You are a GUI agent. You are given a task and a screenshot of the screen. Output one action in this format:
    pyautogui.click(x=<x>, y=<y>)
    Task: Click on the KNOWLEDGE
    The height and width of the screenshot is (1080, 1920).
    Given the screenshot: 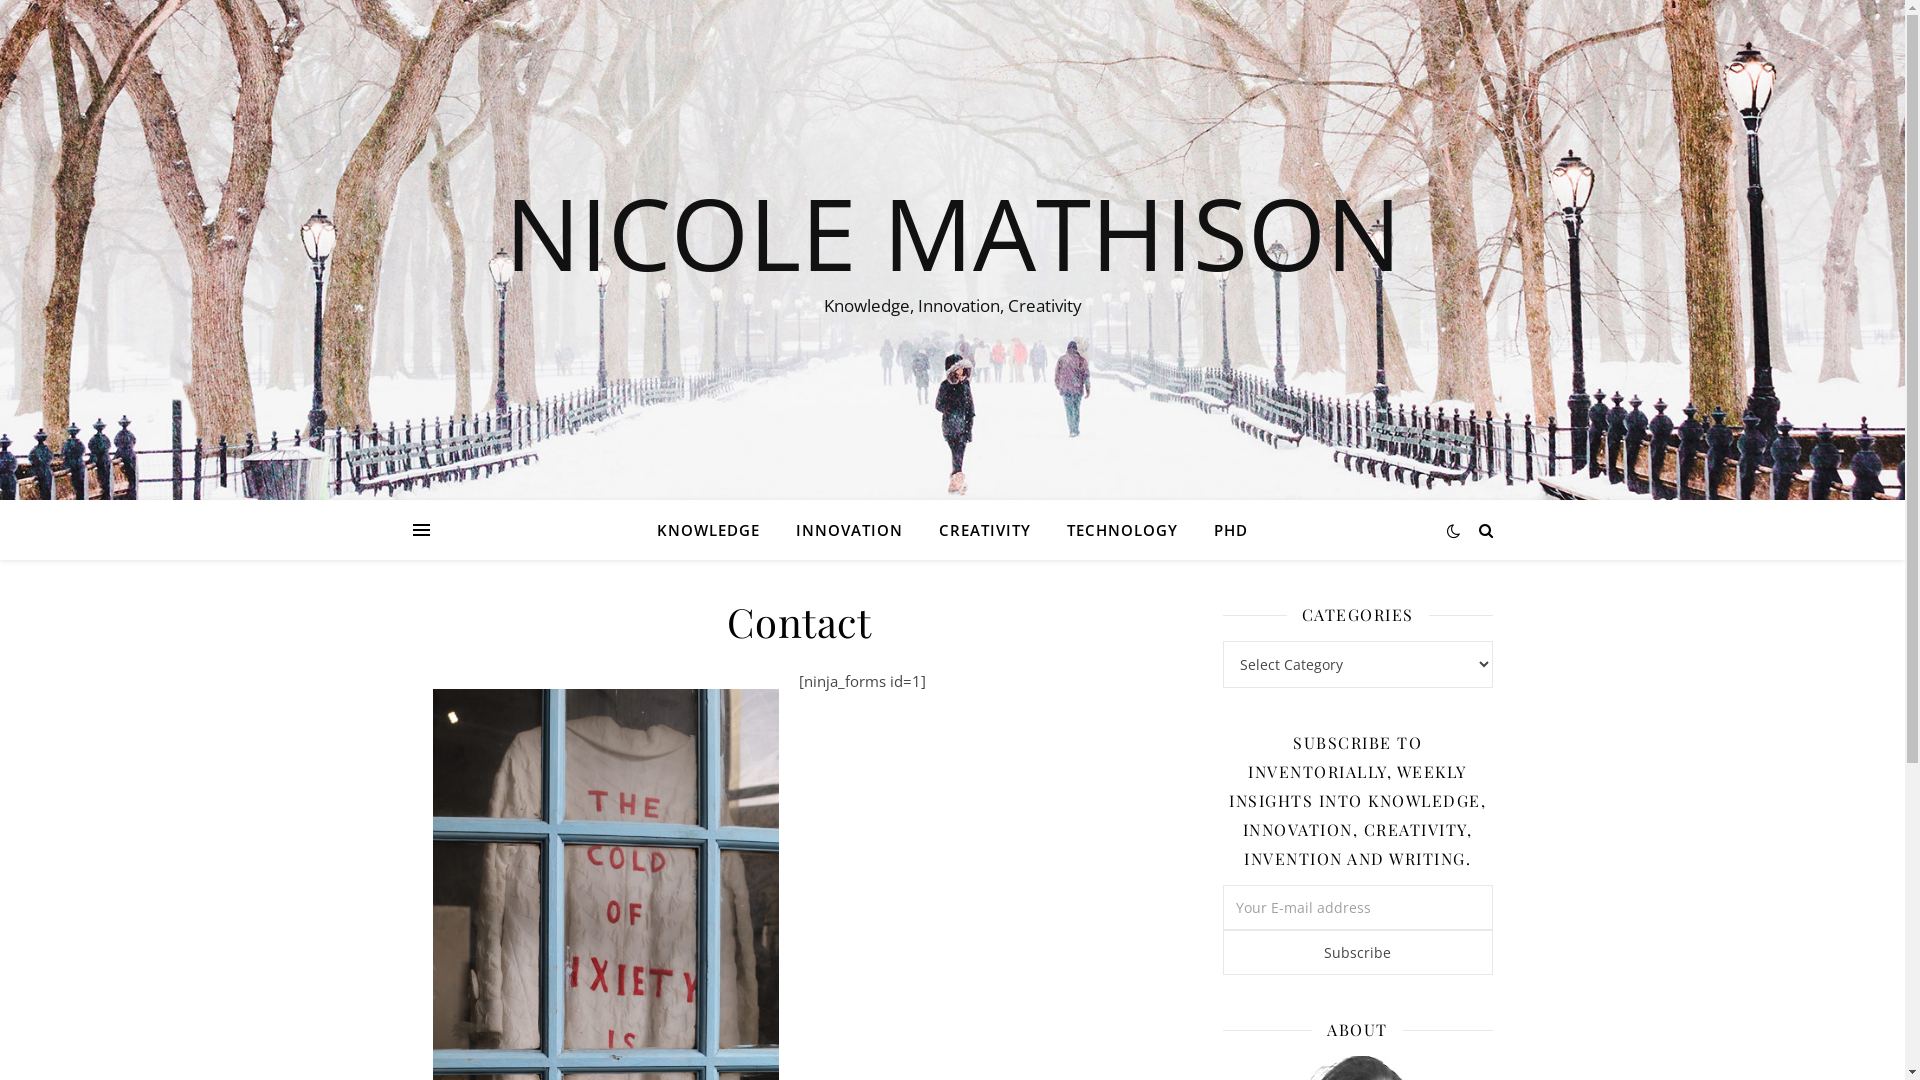 What is the action you would take?
    pyautogui.click(x=716, y=530)
    